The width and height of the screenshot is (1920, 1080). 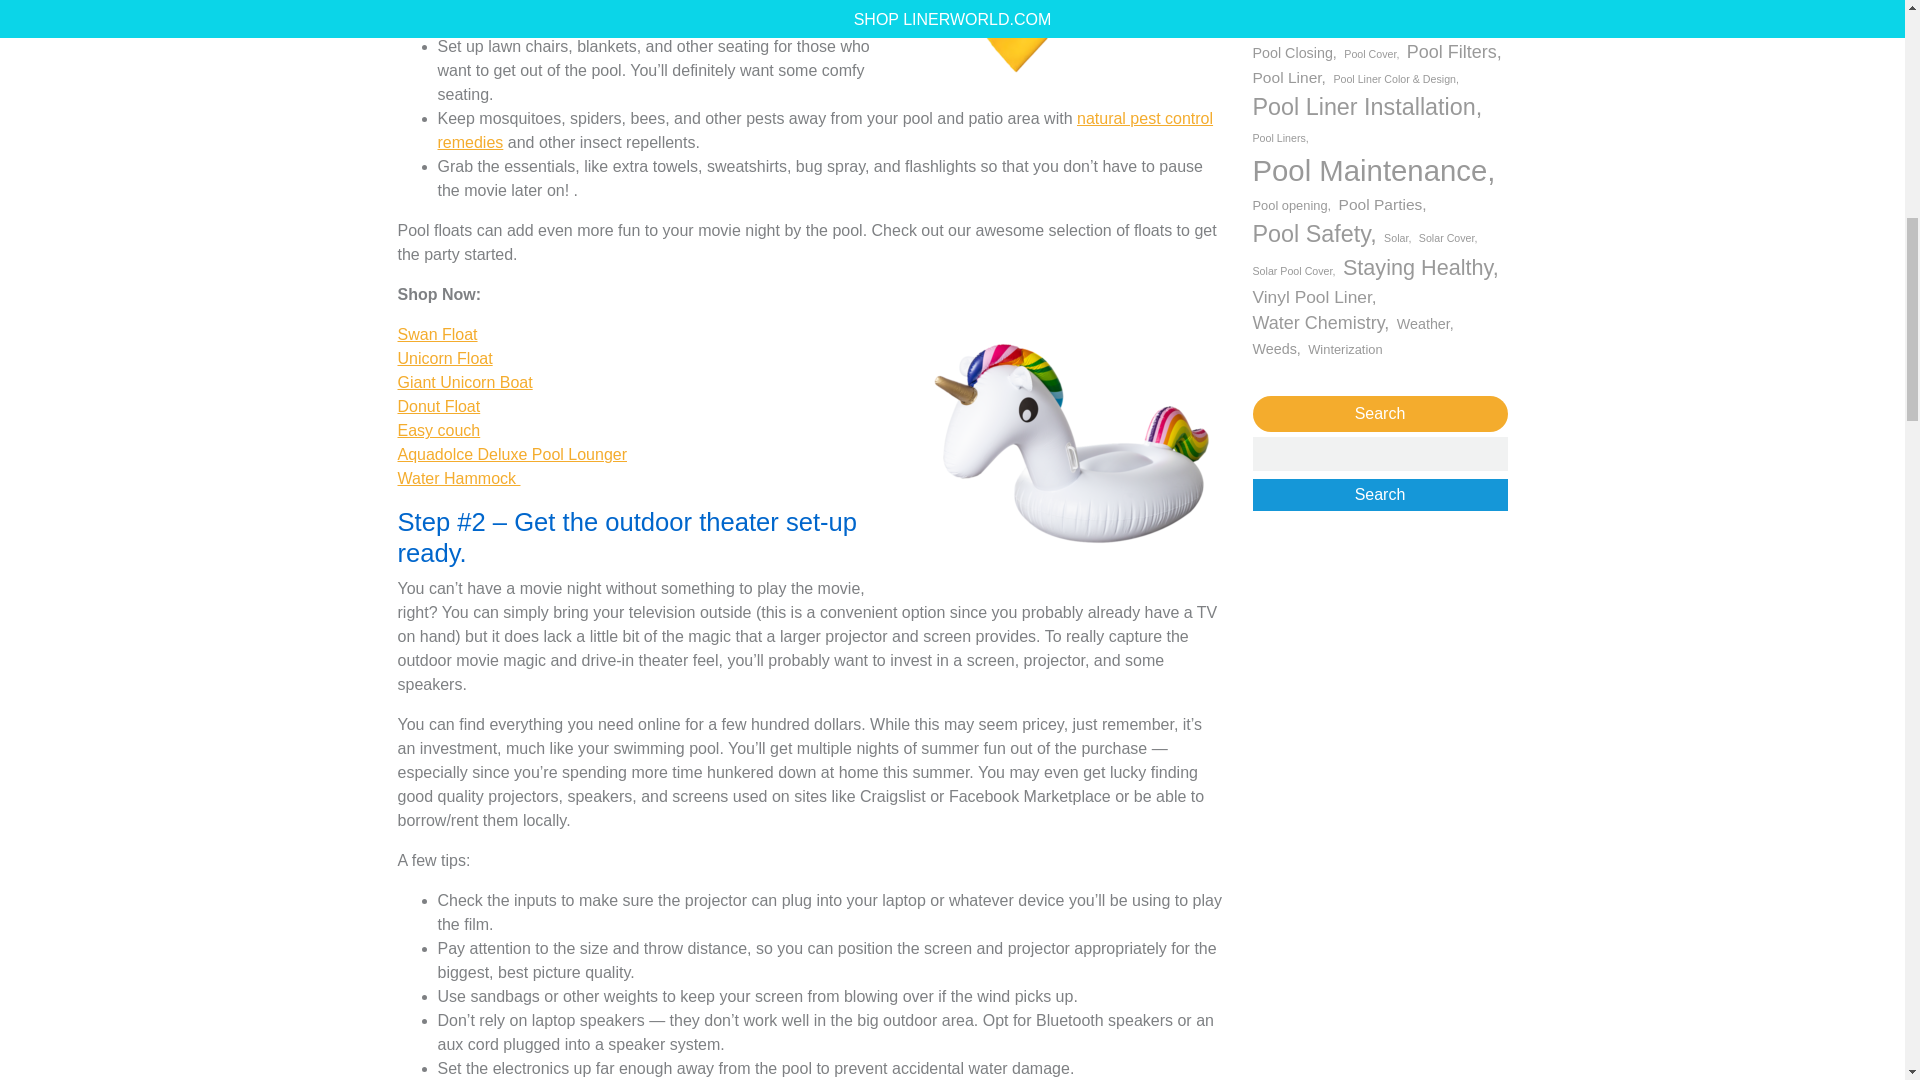 I want to click on Water Hammock , so click(x=458, y=478).